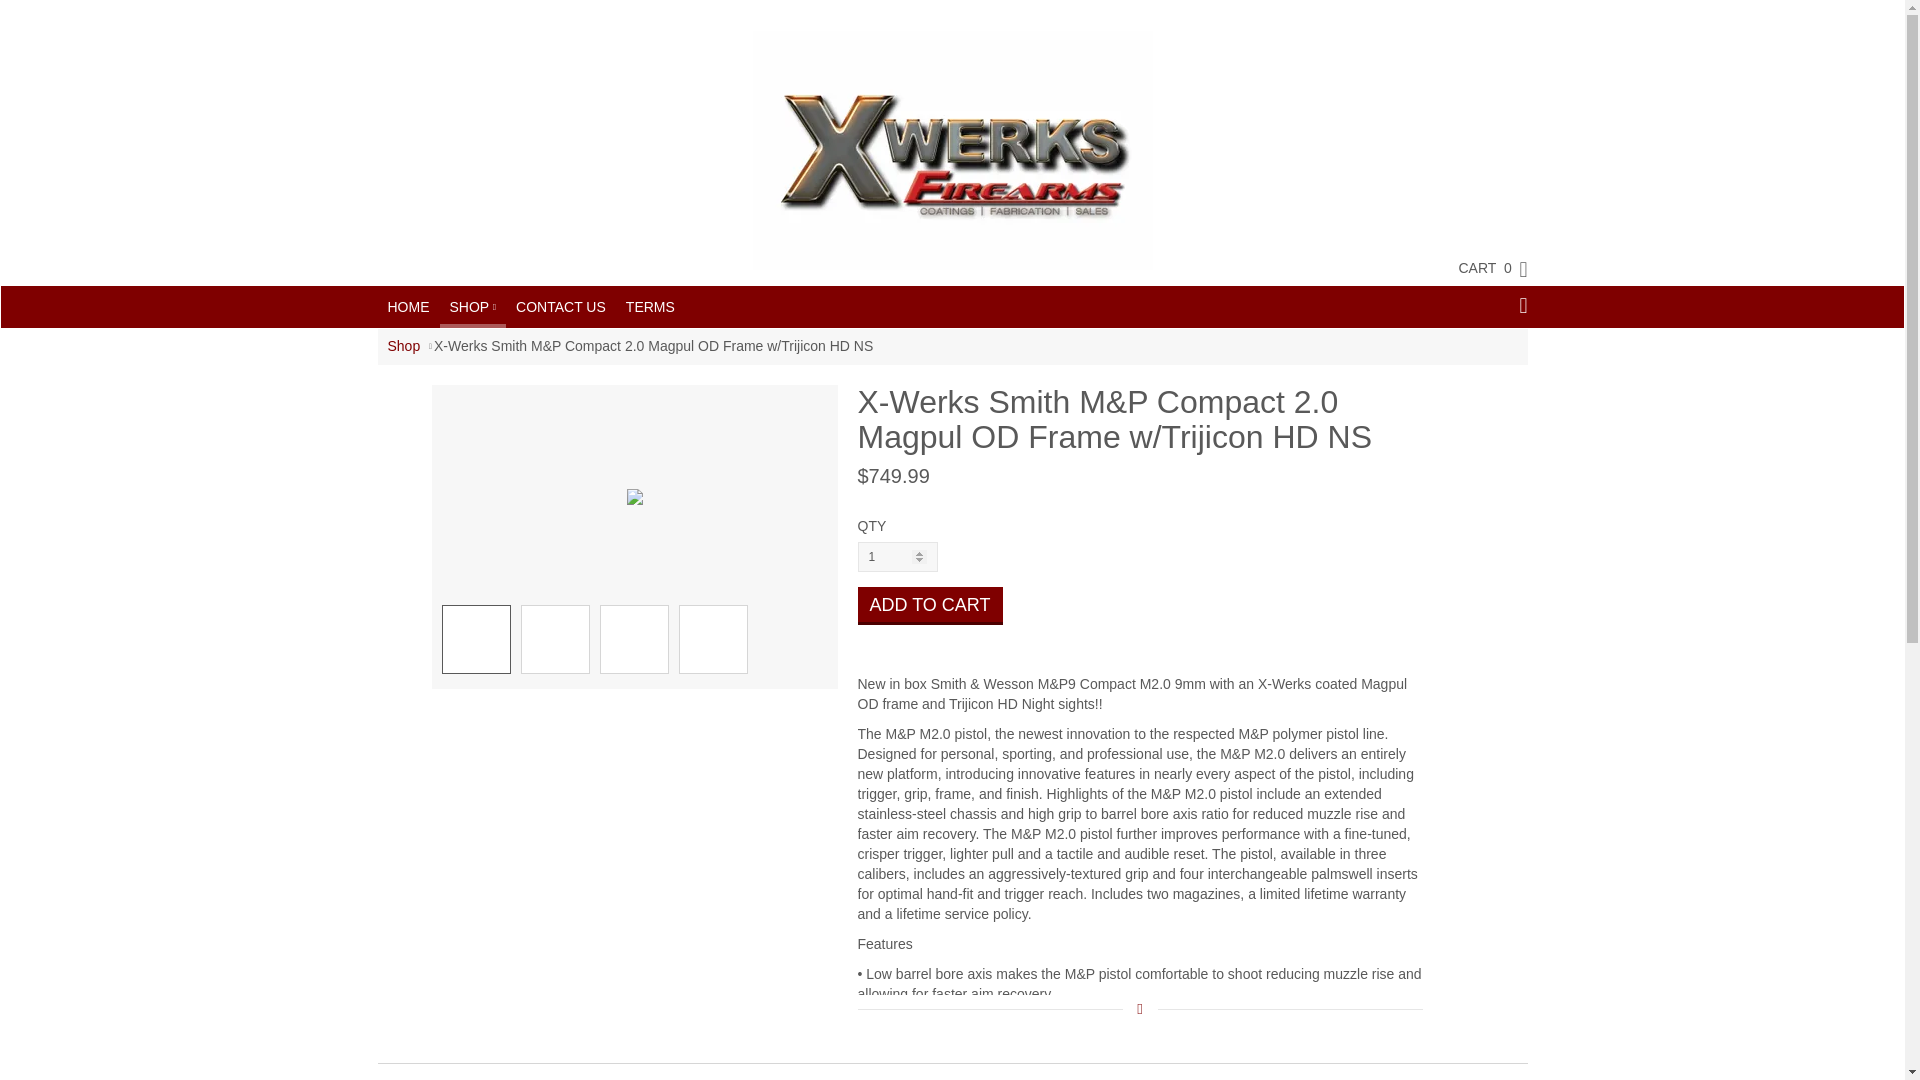  What do you see at coordinates (408, 307) in the screenshot?
I see `HOME` at bounding box center [408, 307].